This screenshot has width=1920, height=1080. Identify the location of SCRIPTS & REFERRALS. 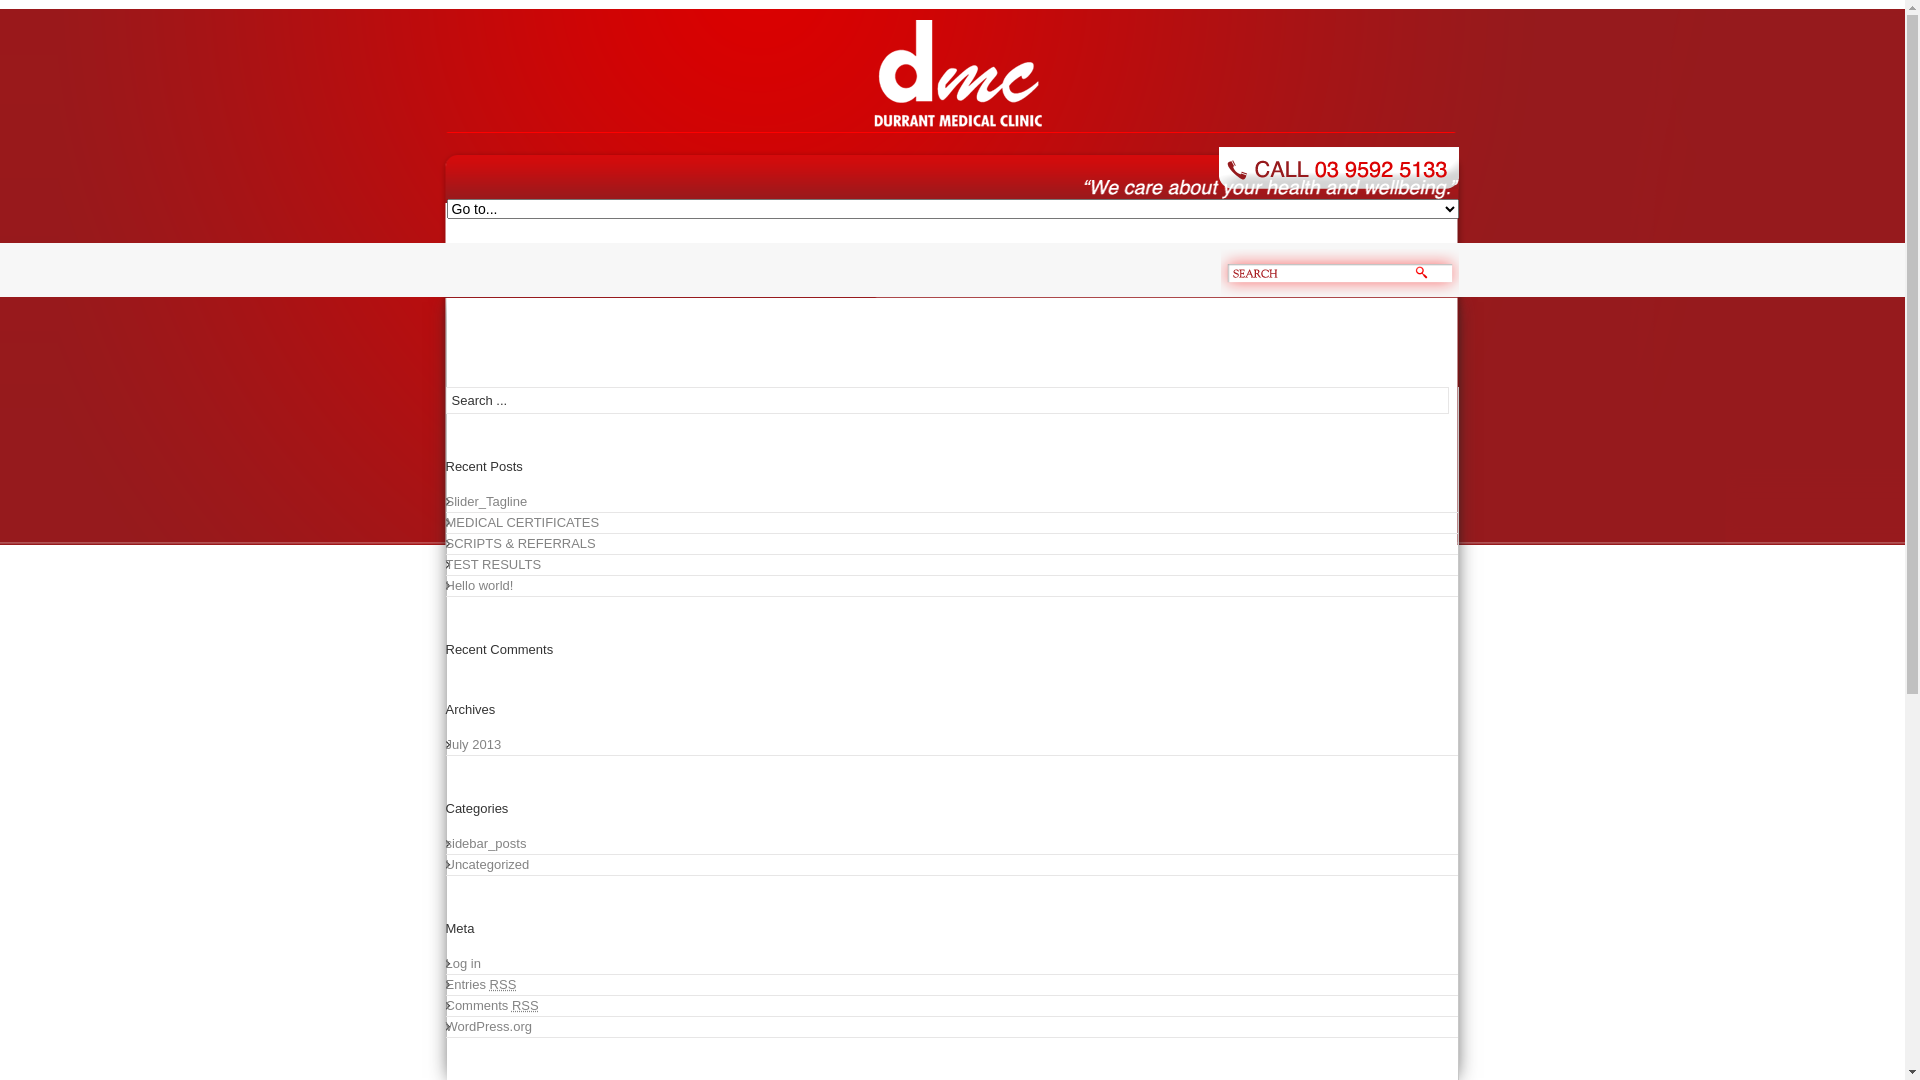
(952, 544).